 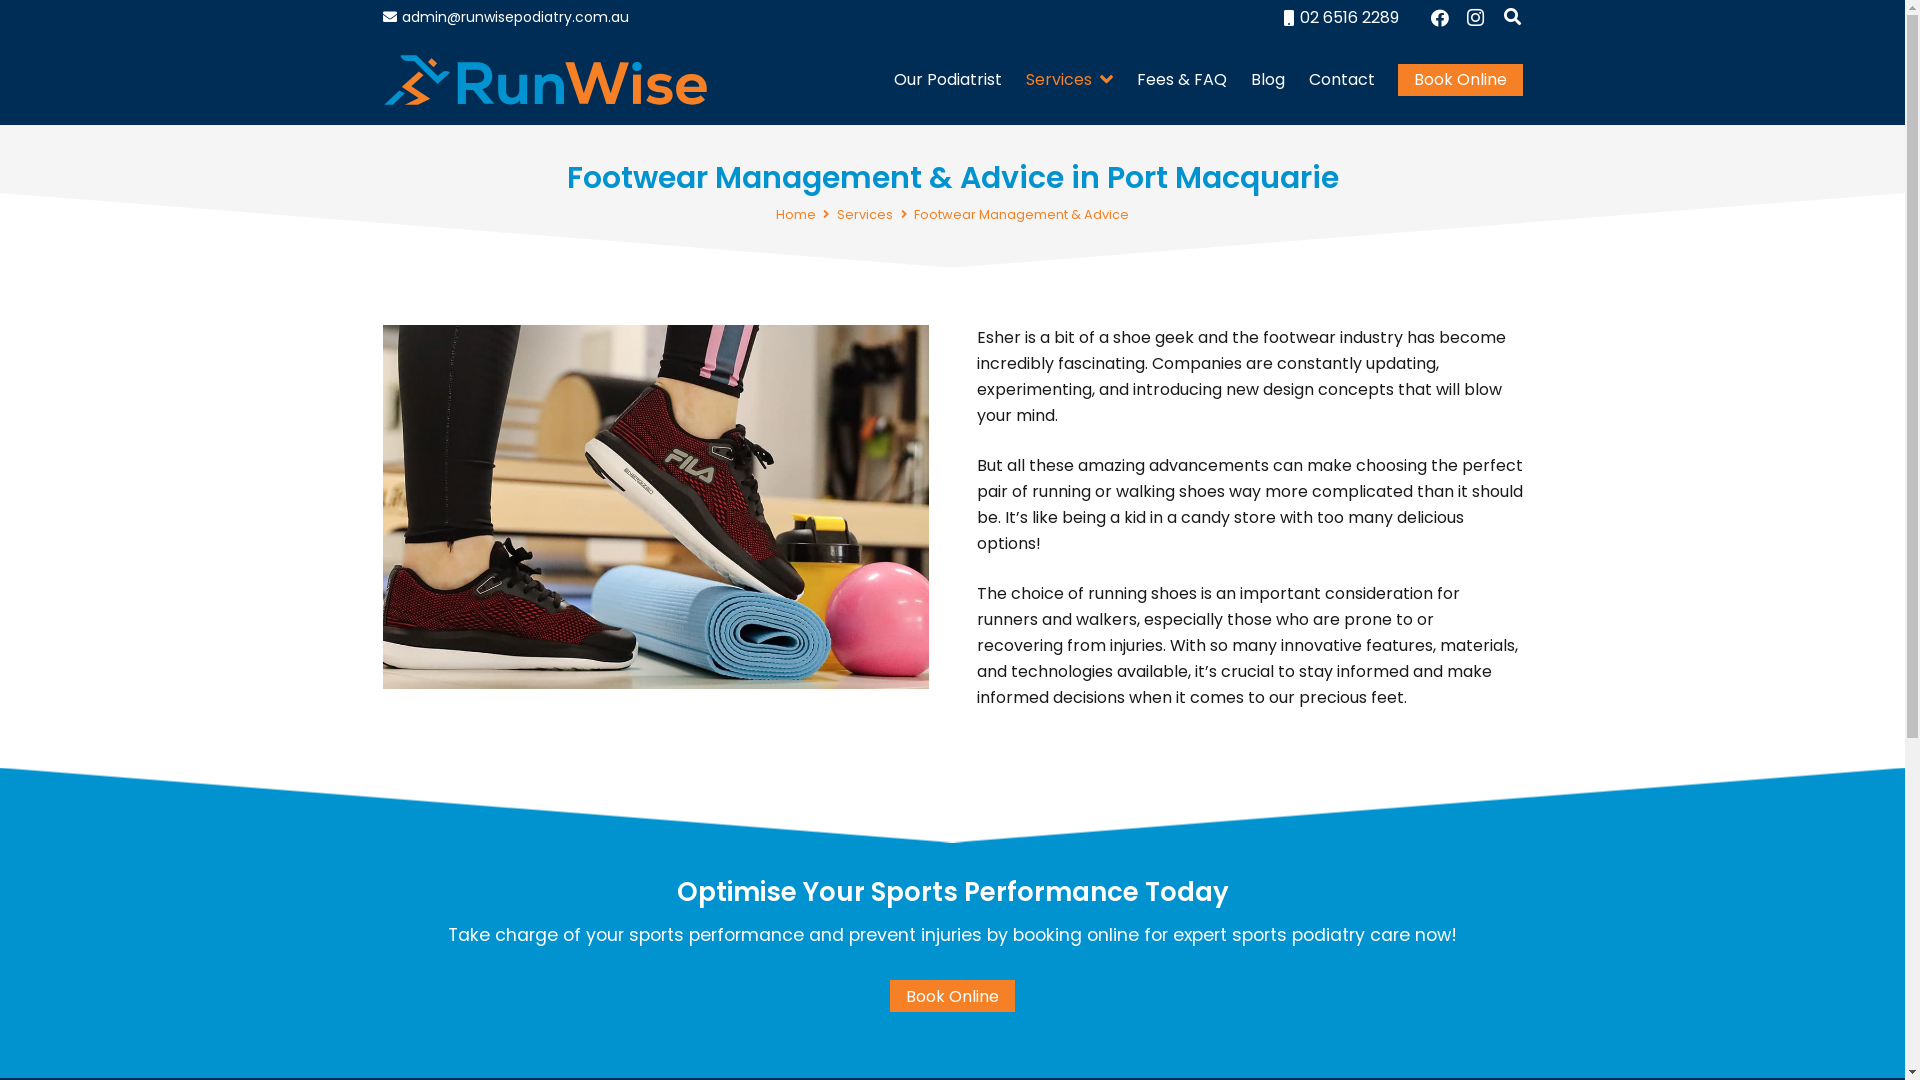 I want to click on Newcastle Creative Co., so click(x=1158, y=1020).